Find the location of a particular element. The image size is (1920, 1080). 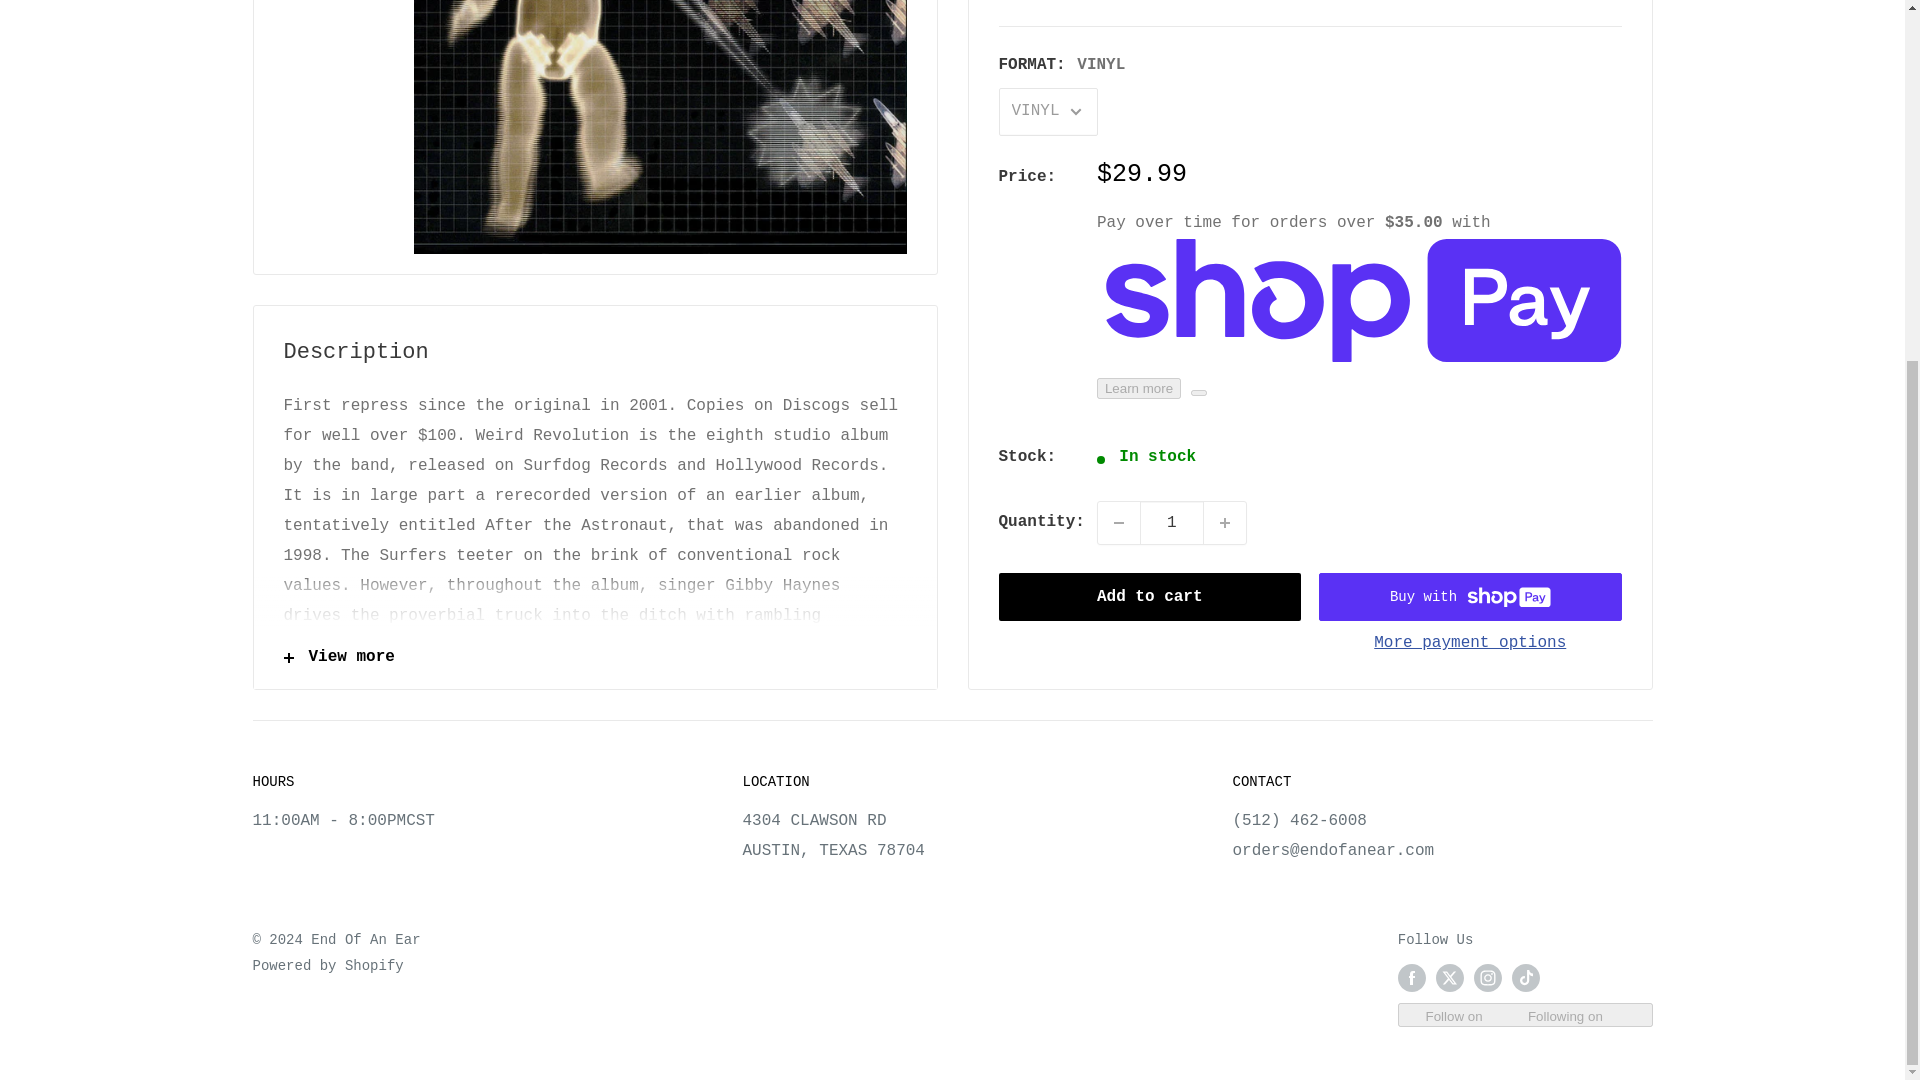

Decrease quantity by 1 is located at coordinates (1119, 392).